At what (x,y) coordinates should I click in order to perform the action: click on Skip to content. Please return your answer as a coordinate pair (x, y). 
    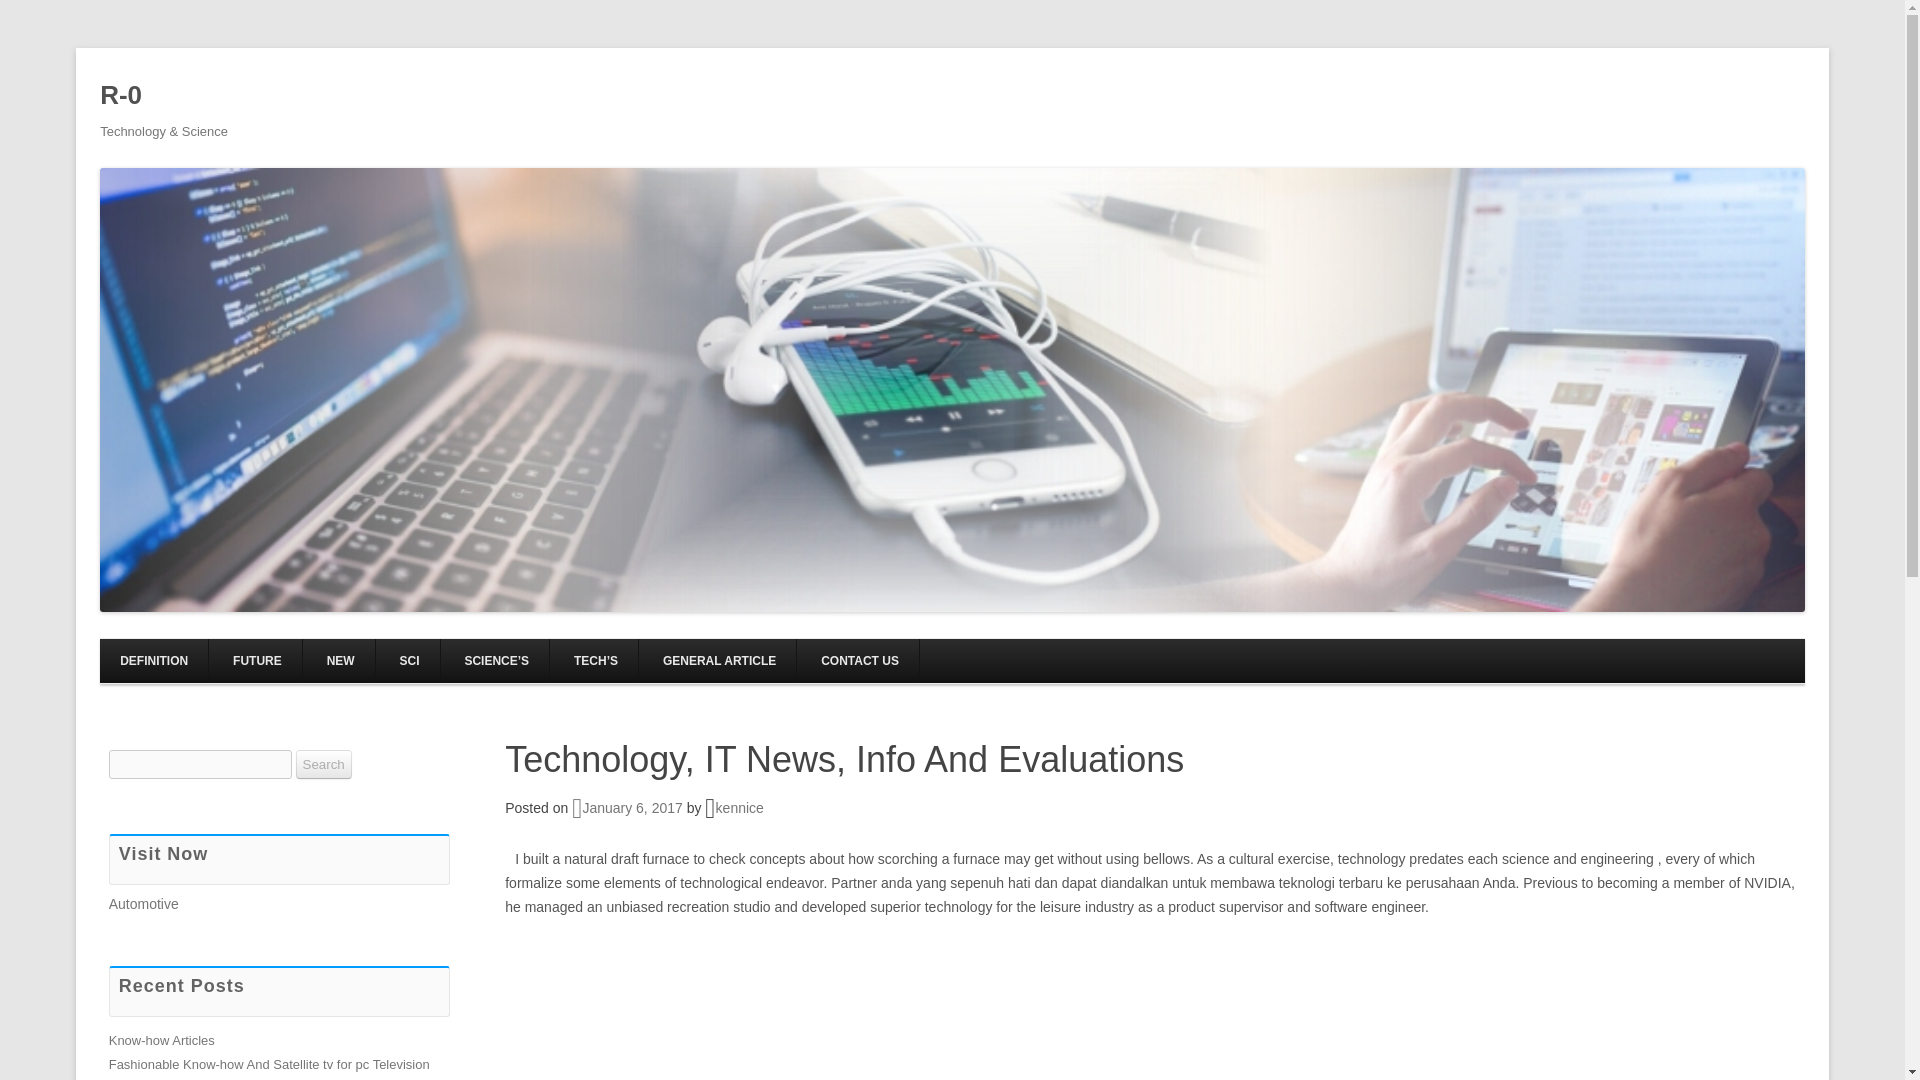
    Looking at the image, I should click on (998, 645).